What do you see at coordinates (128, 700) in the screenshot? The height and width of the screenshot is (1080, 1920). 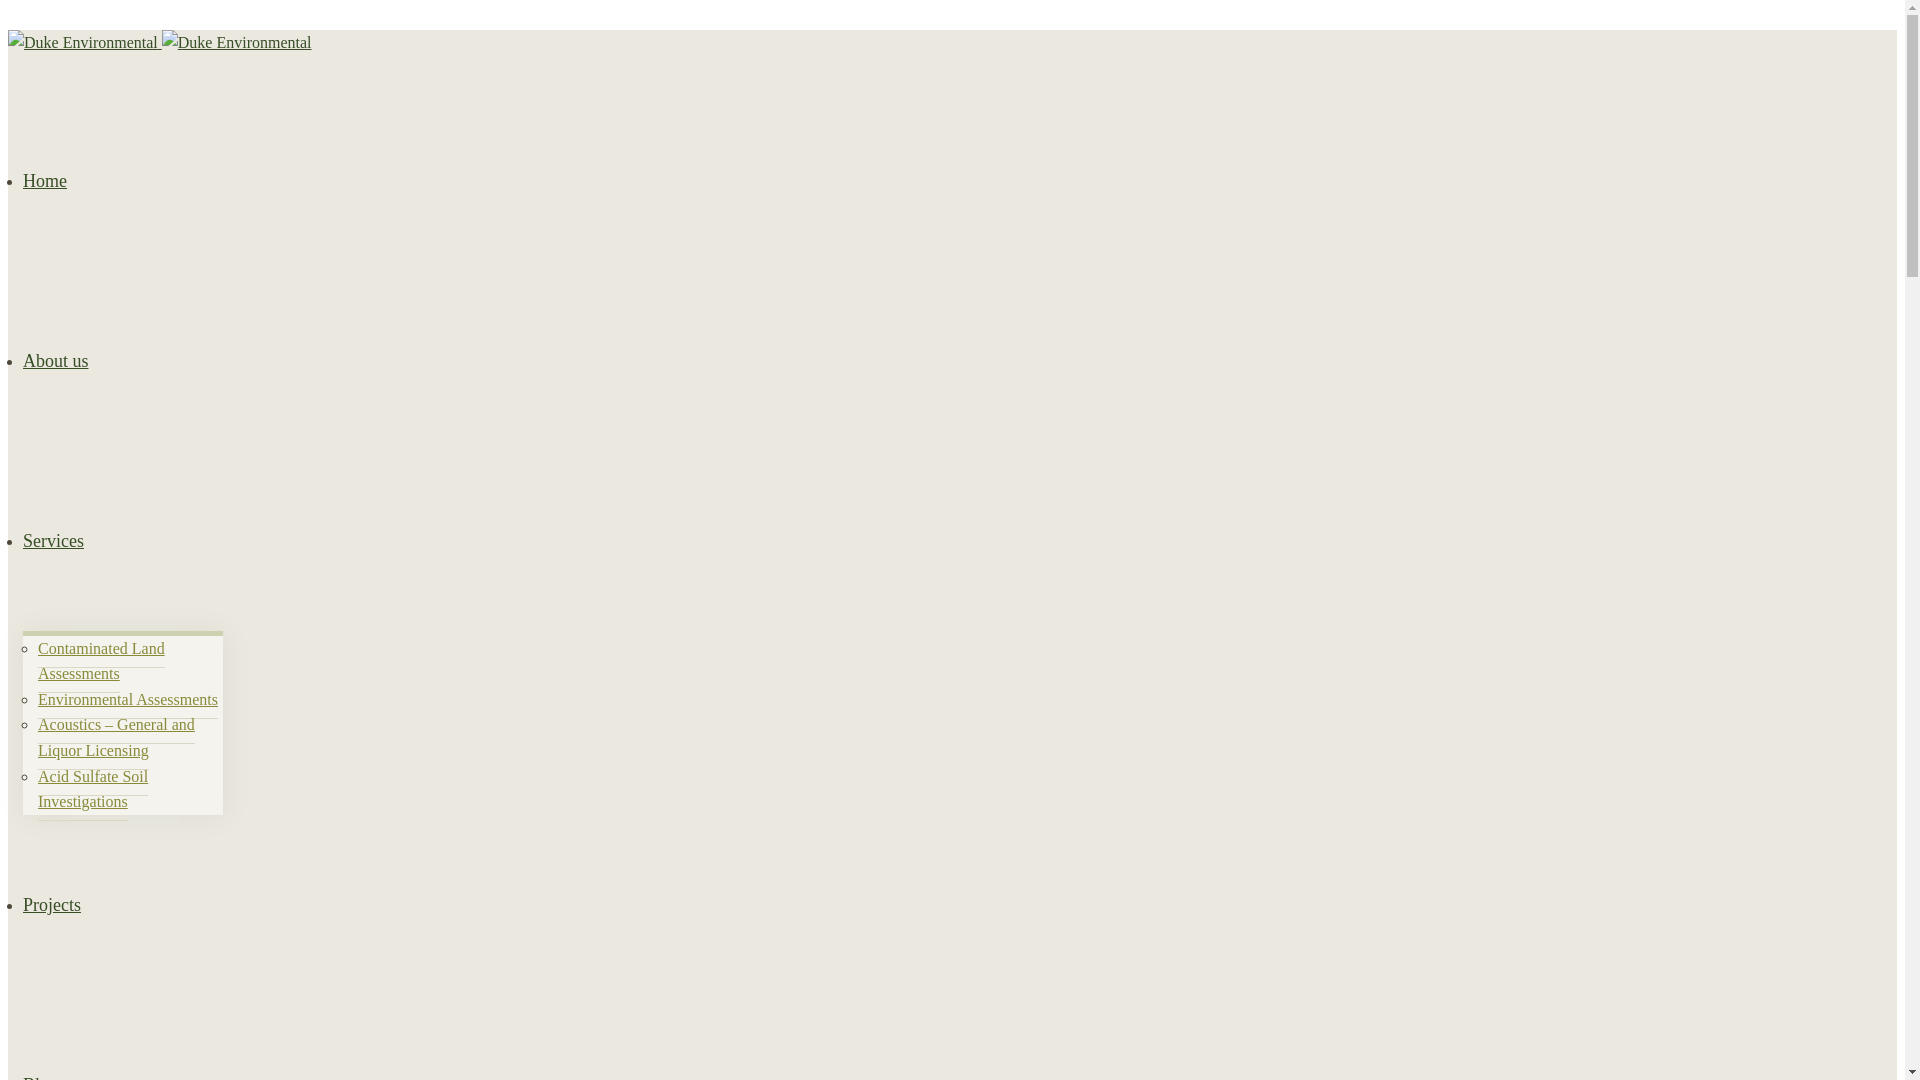 I see `Environmental Assessments` at bounding box center [128, 700].